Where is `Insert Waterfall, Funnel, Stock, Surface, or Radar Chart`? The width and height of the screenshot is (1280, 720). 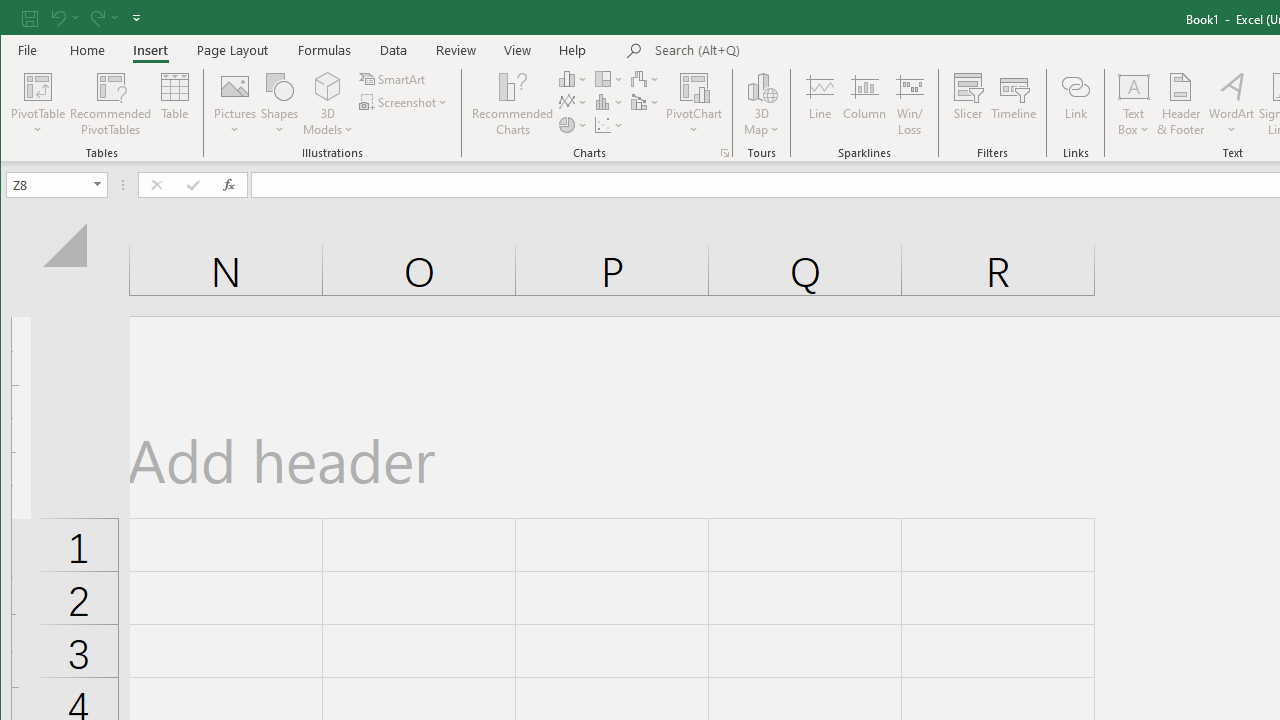
Insert Waterfall, Funnel, Stock, Surface, or Radar Chart is located at coordinates (646, 78).